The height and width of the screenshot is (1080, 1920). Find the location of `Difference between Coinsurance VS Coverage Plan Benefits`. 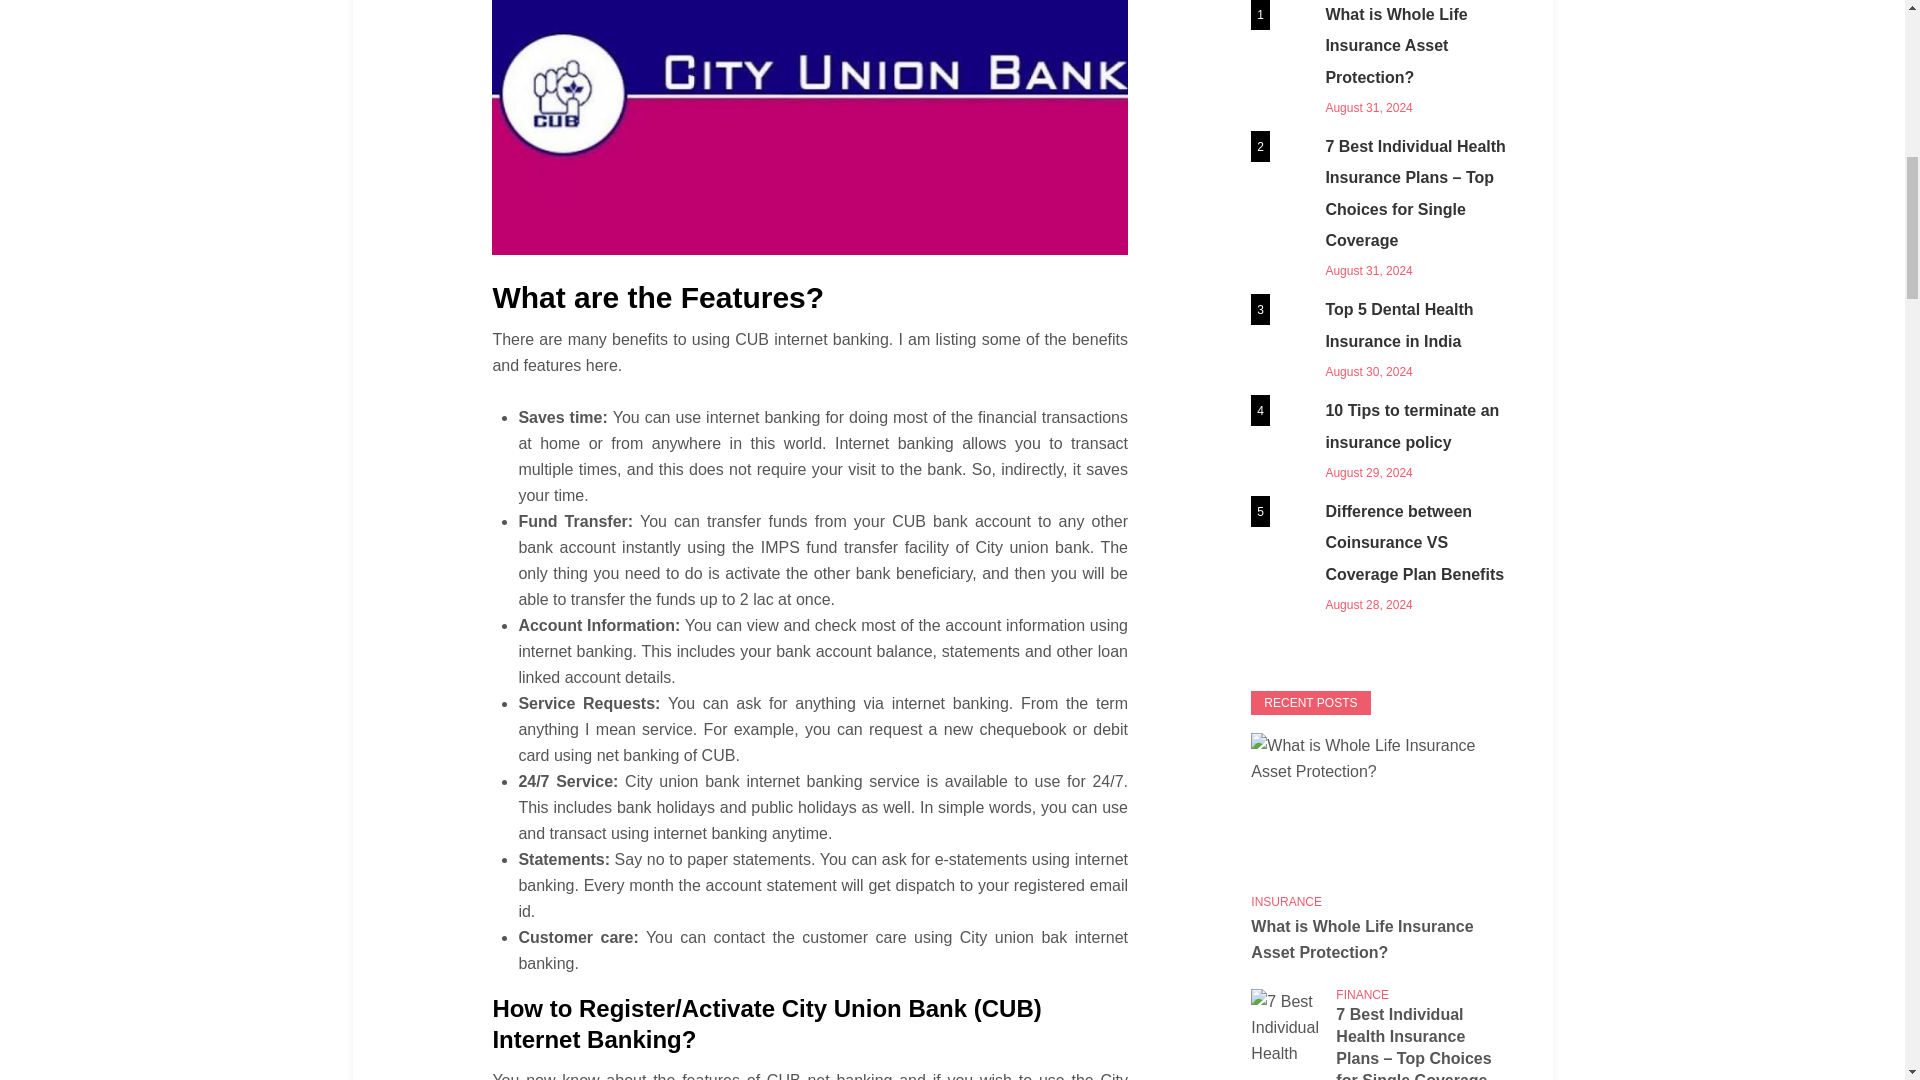

Difference between Coinsurance VS Coverage Plan Benefits is located at coordinates (1379, 556).